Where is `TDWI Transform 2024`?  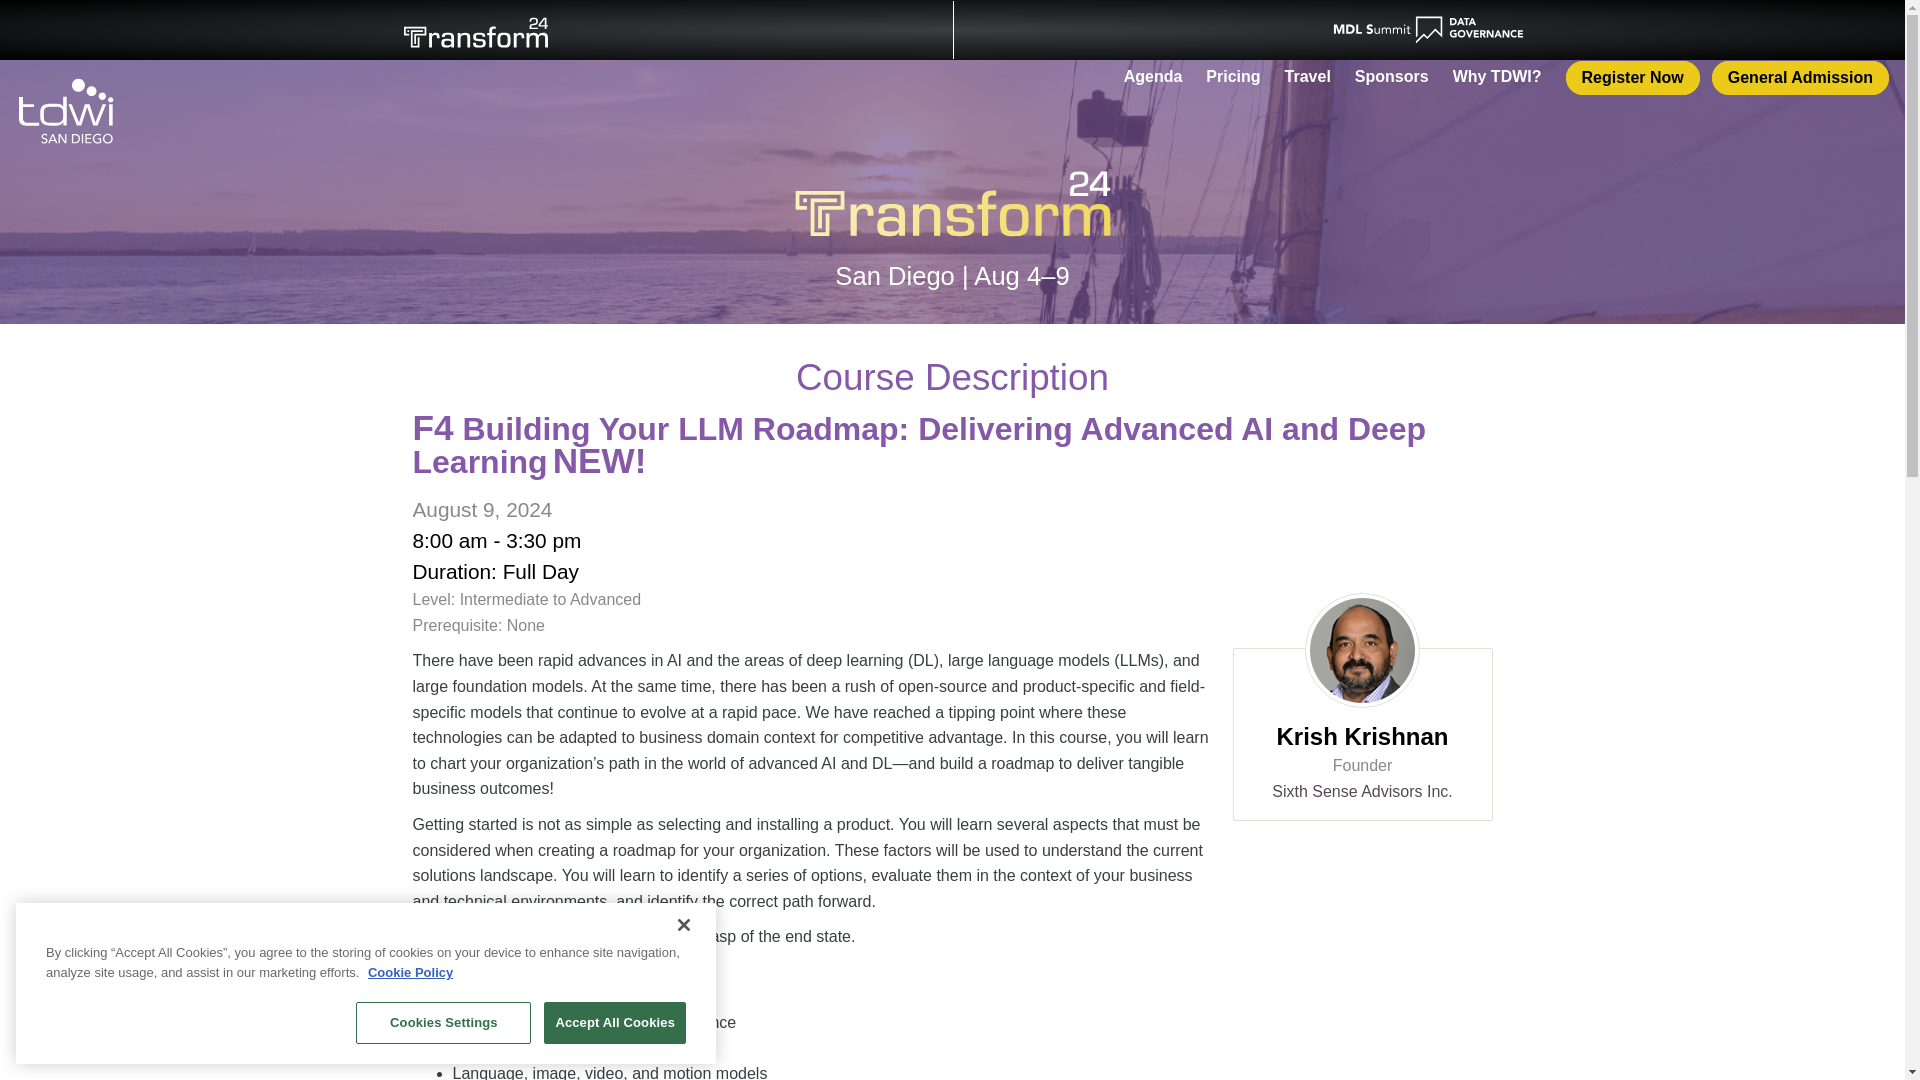 TDWI Transform 2024 is located at coordinates (476, 30).